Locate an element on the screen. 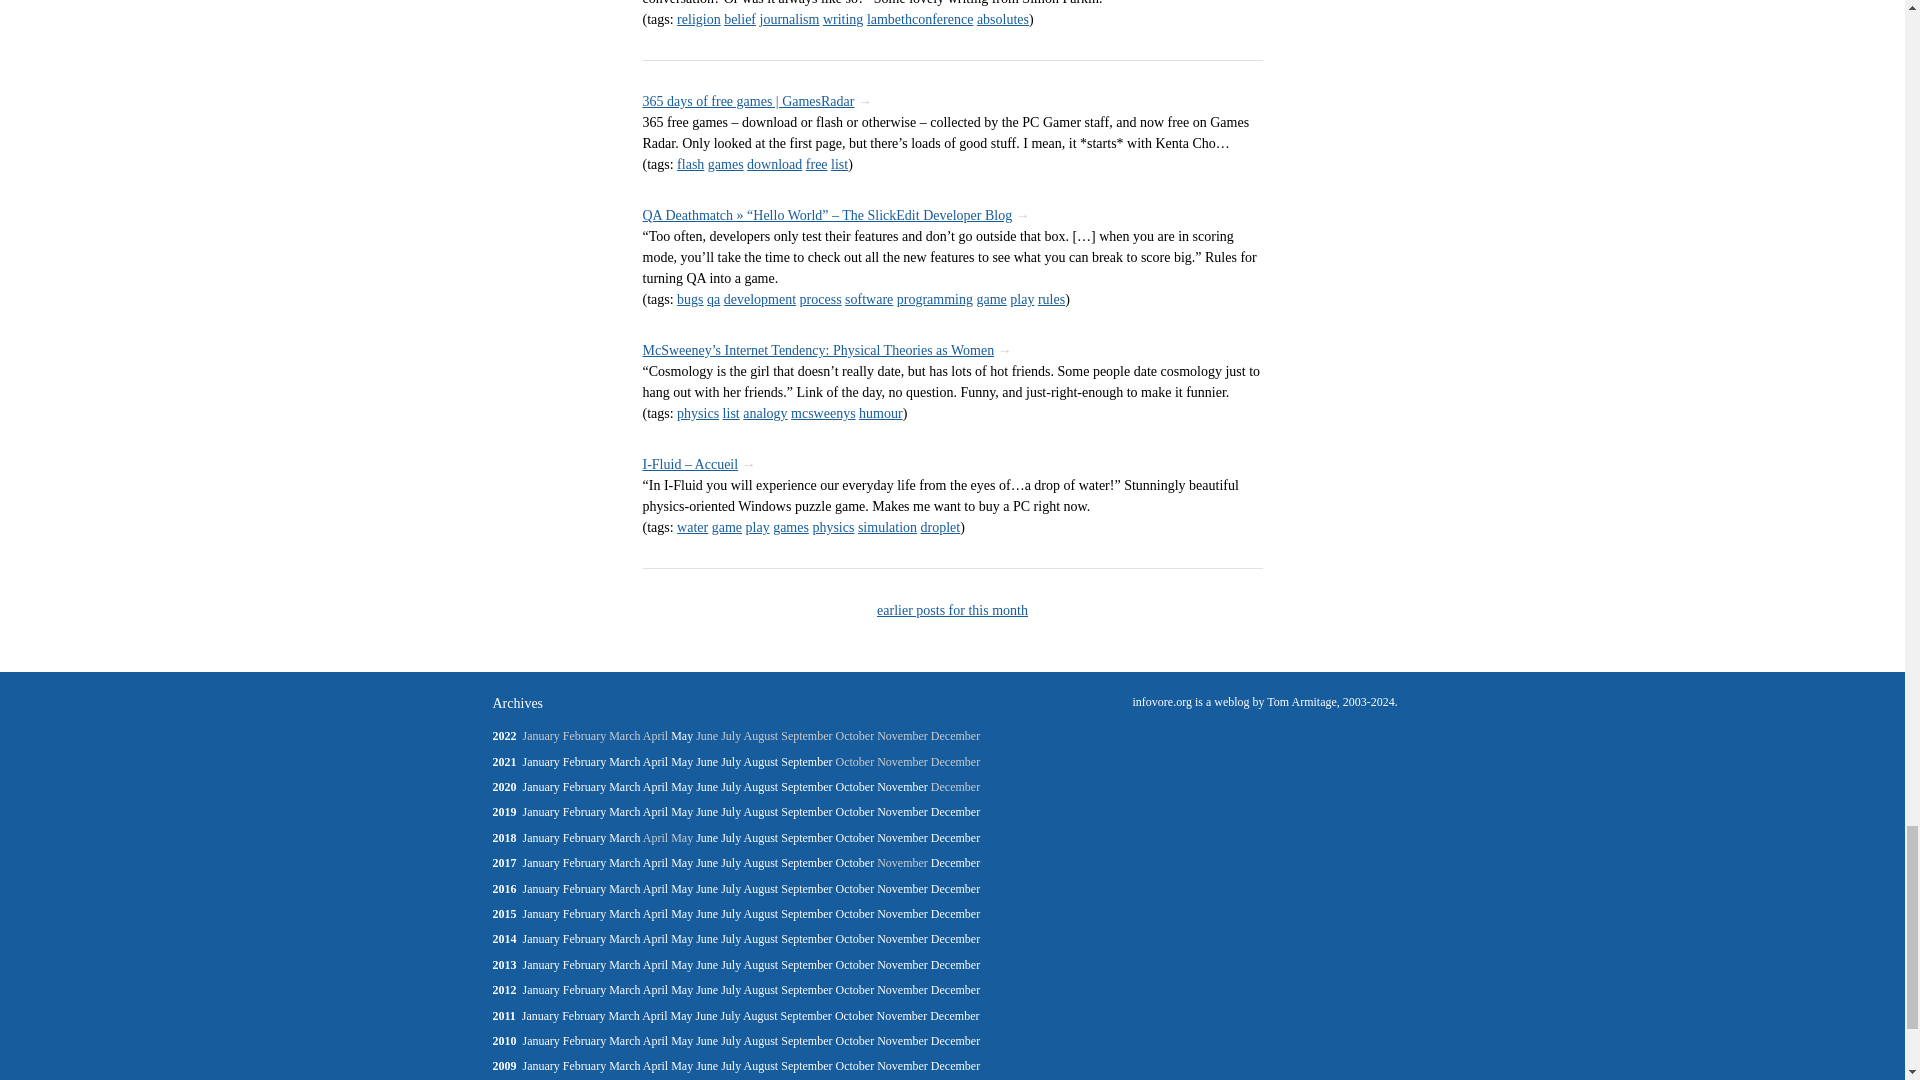 The image size is (1920, 1080). January 2021 is located at coordinates (540, 761).